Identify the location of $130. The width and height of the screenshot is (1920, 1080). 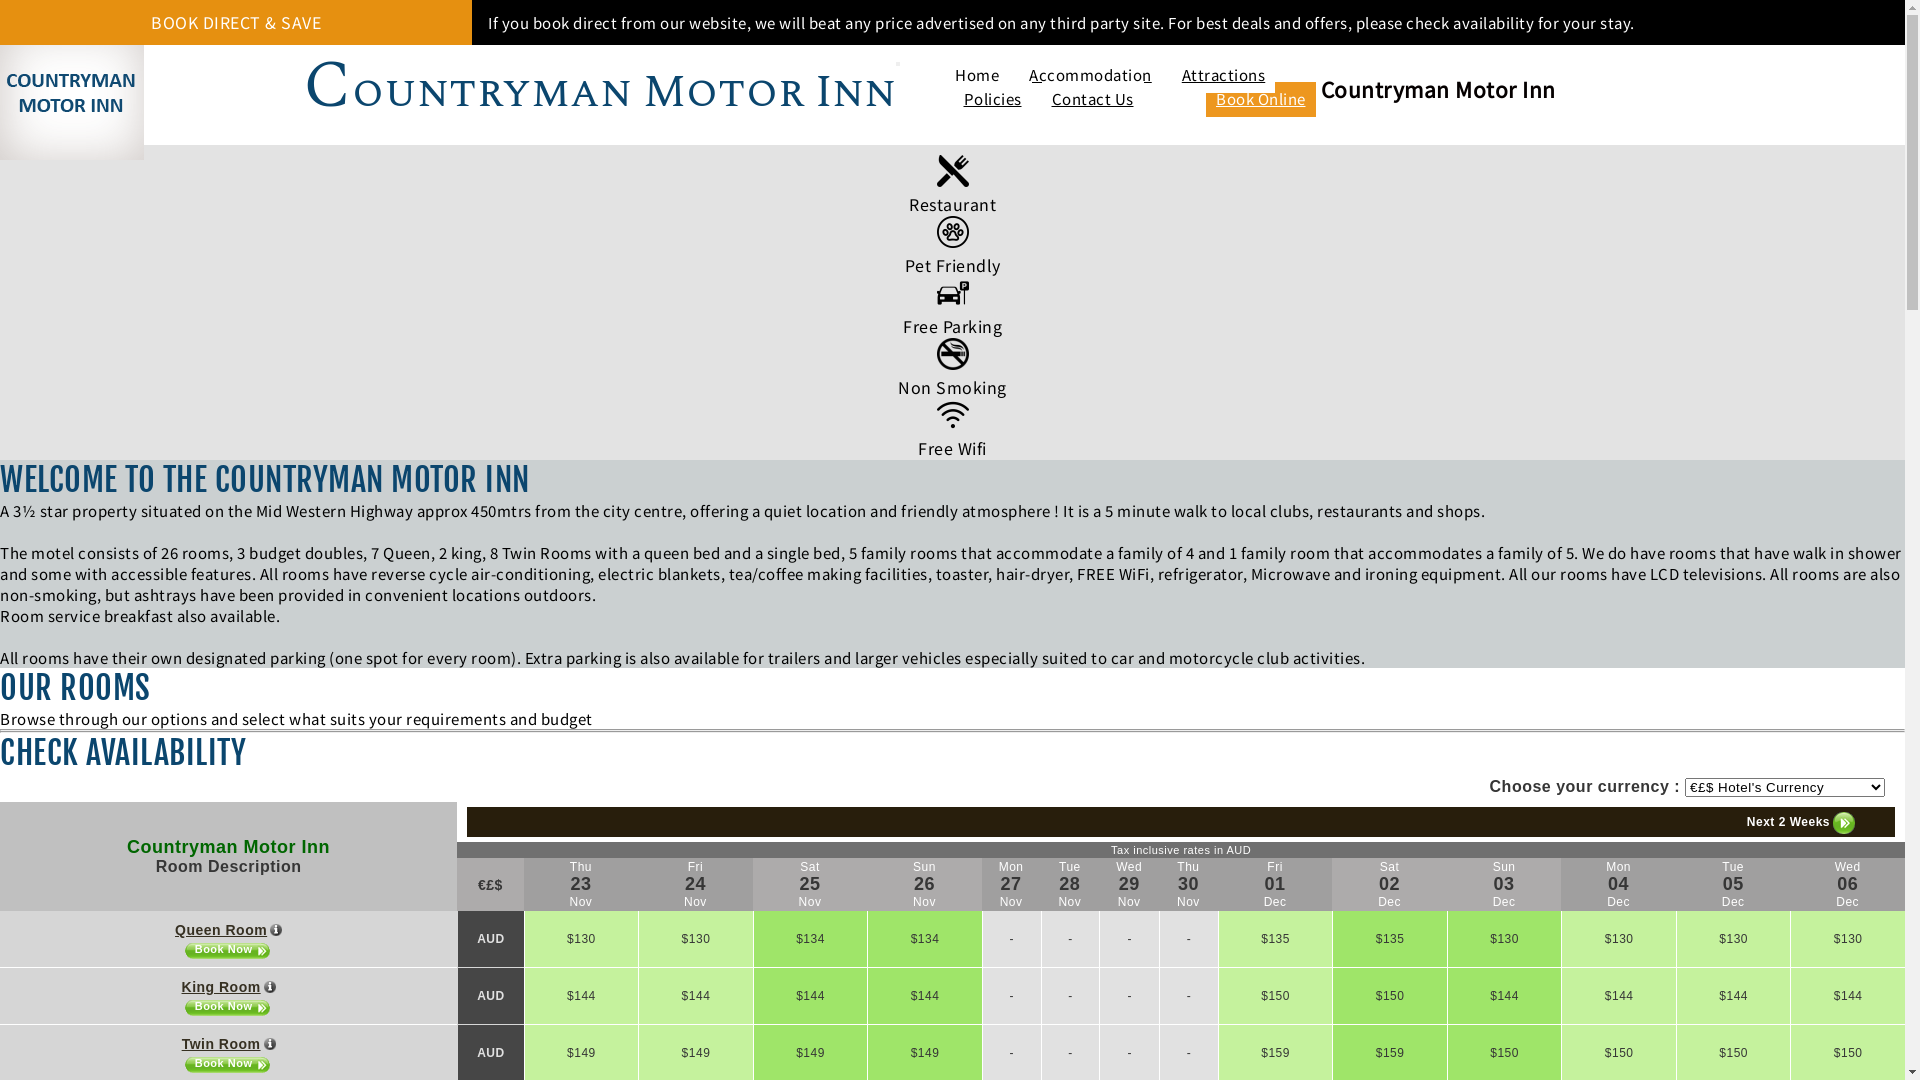
(1734, 939).